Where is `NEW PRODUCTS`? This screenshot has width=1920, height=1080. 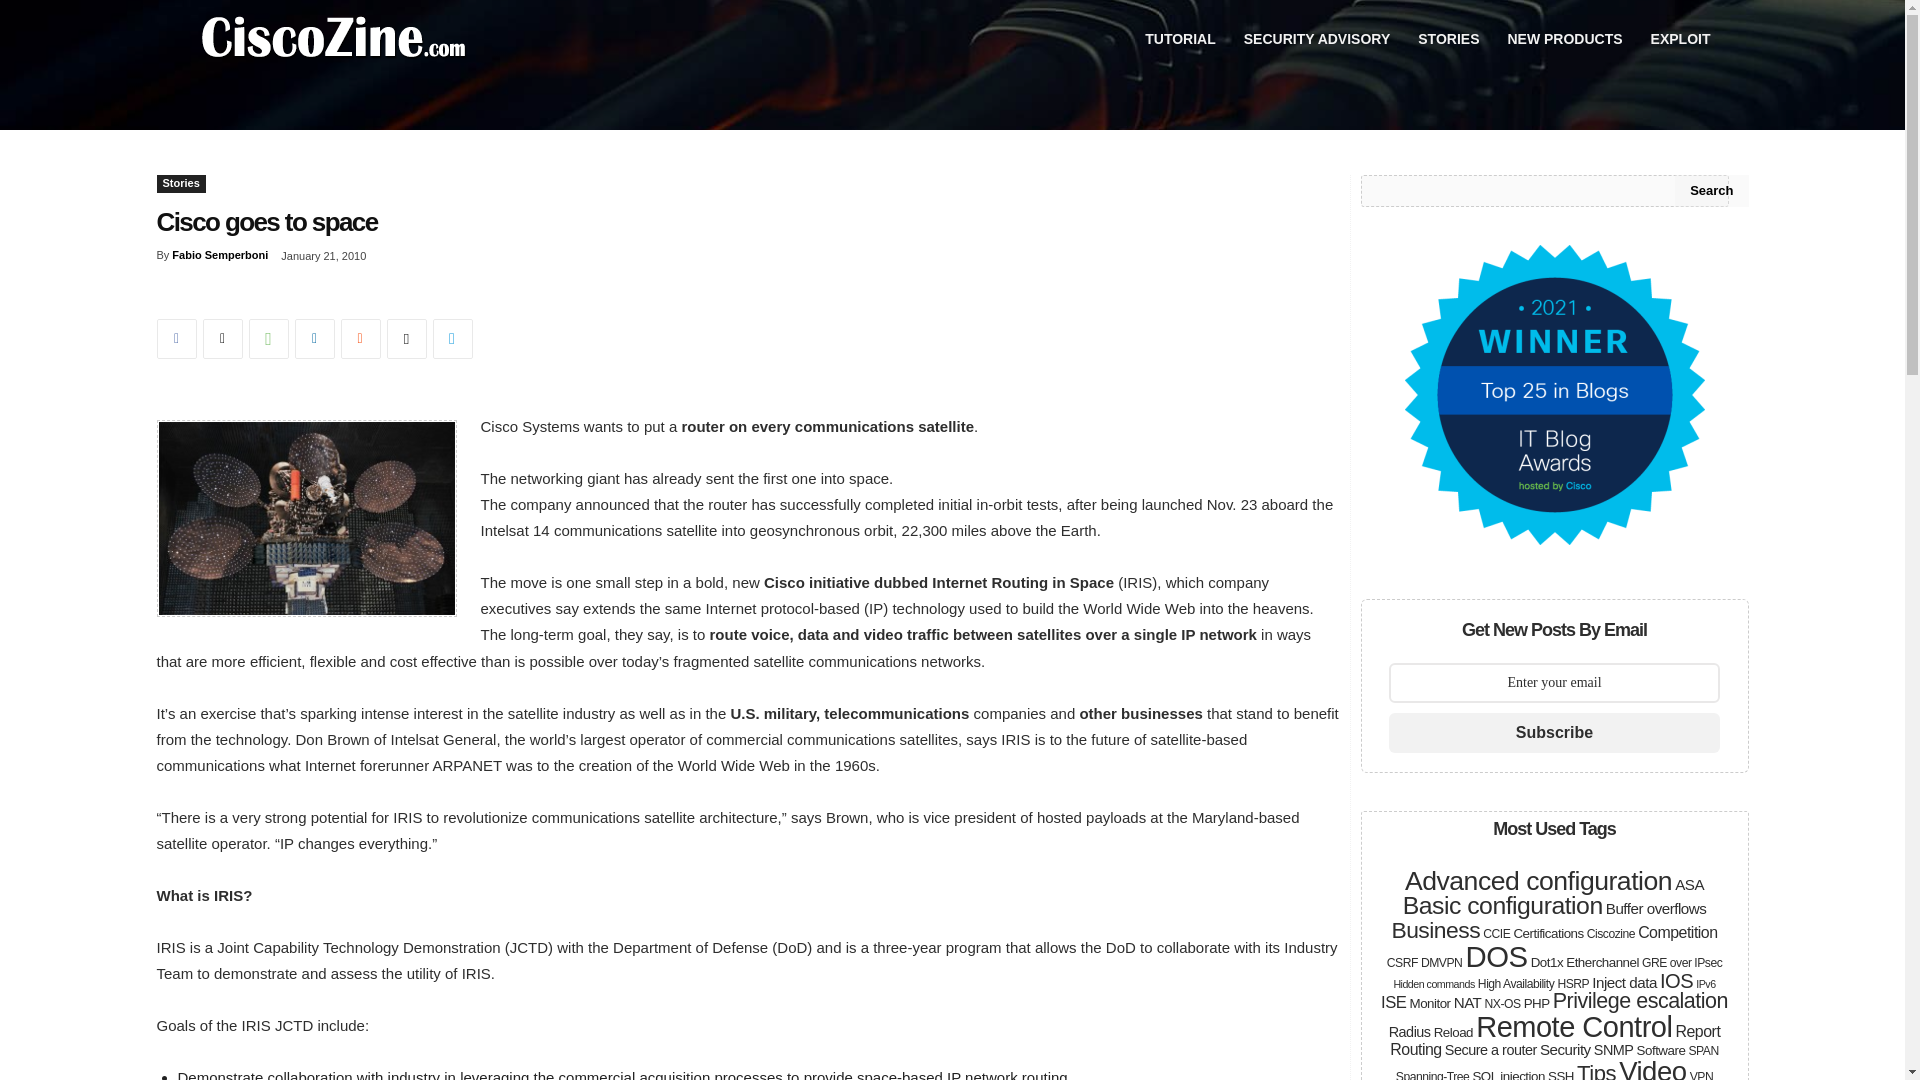 NEW PRODUCTS is located at coordinates (1564, 38).